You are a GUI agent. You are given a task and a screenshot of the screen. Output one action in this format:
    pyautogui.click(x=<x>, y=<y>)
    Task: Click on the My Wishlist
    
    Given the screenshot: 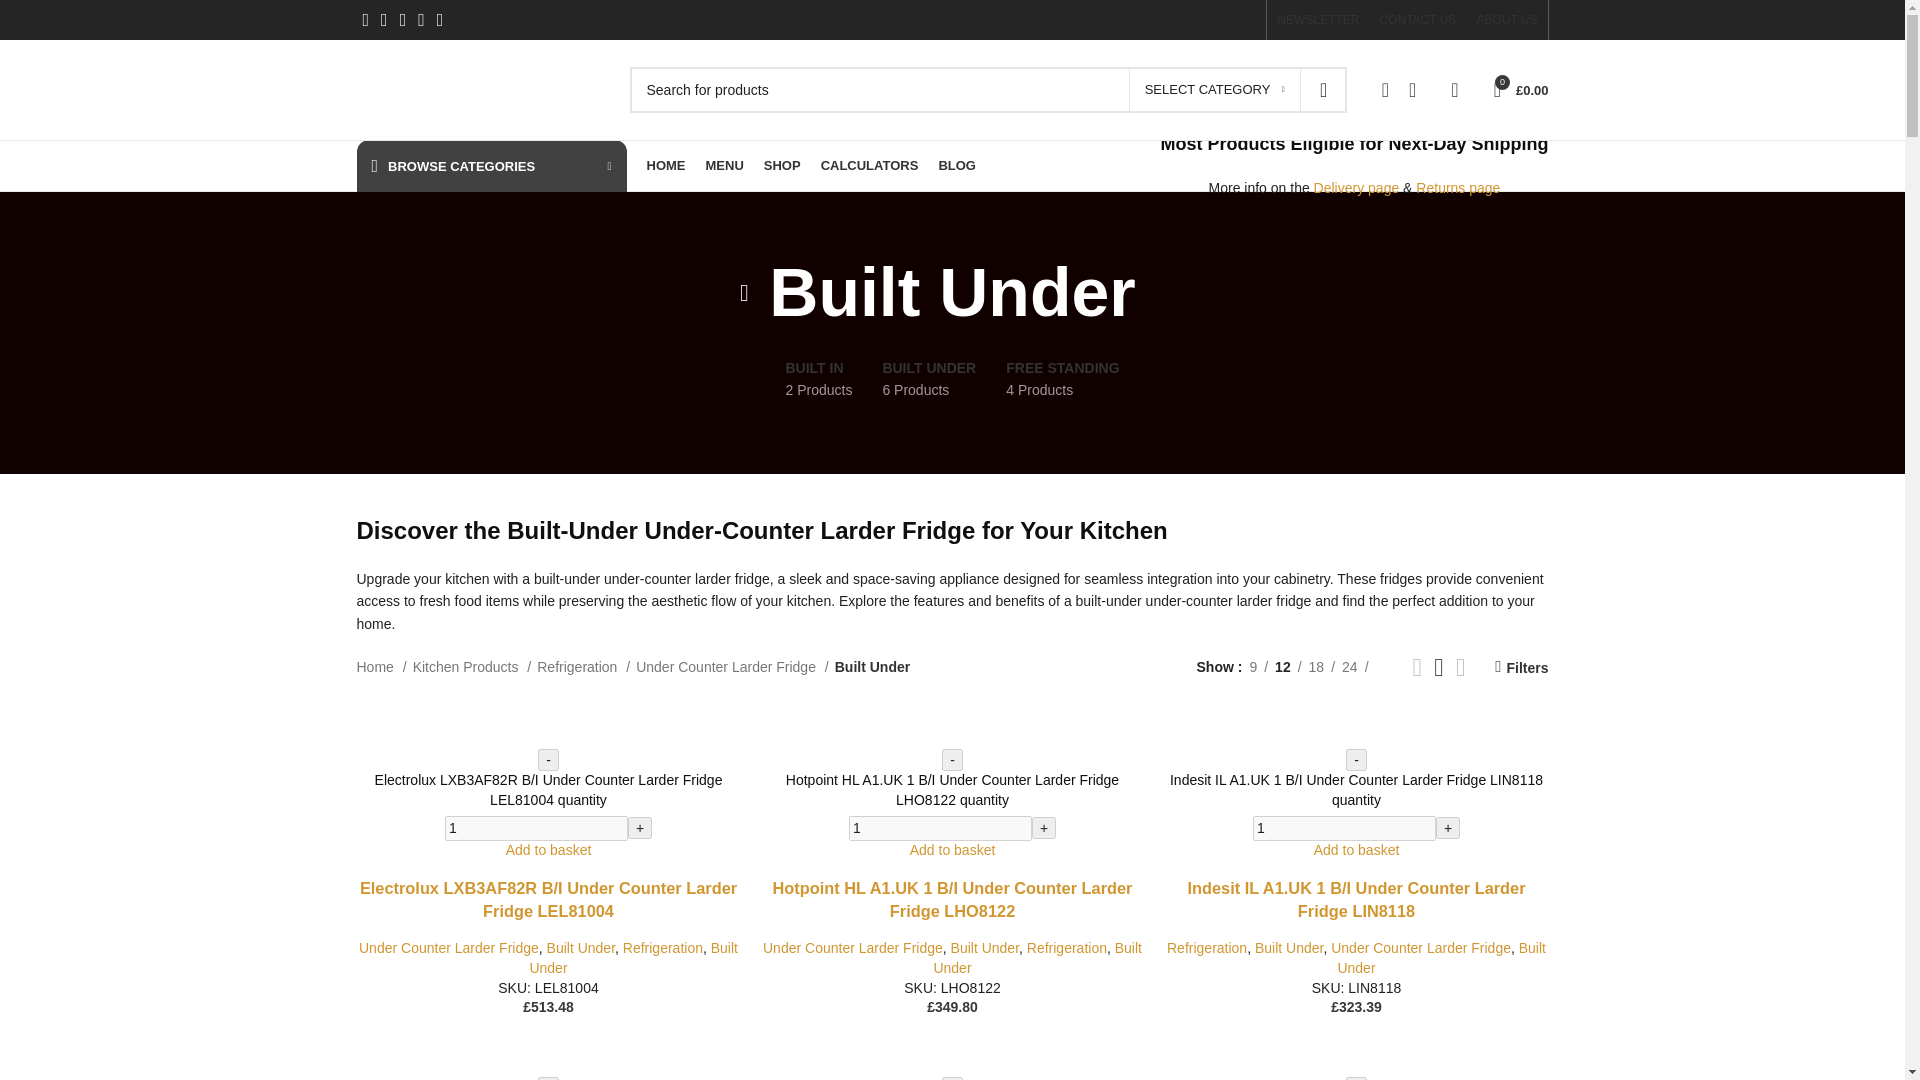 What is the action you would take?
    pyautogui.click(x=1420, y=90)
    